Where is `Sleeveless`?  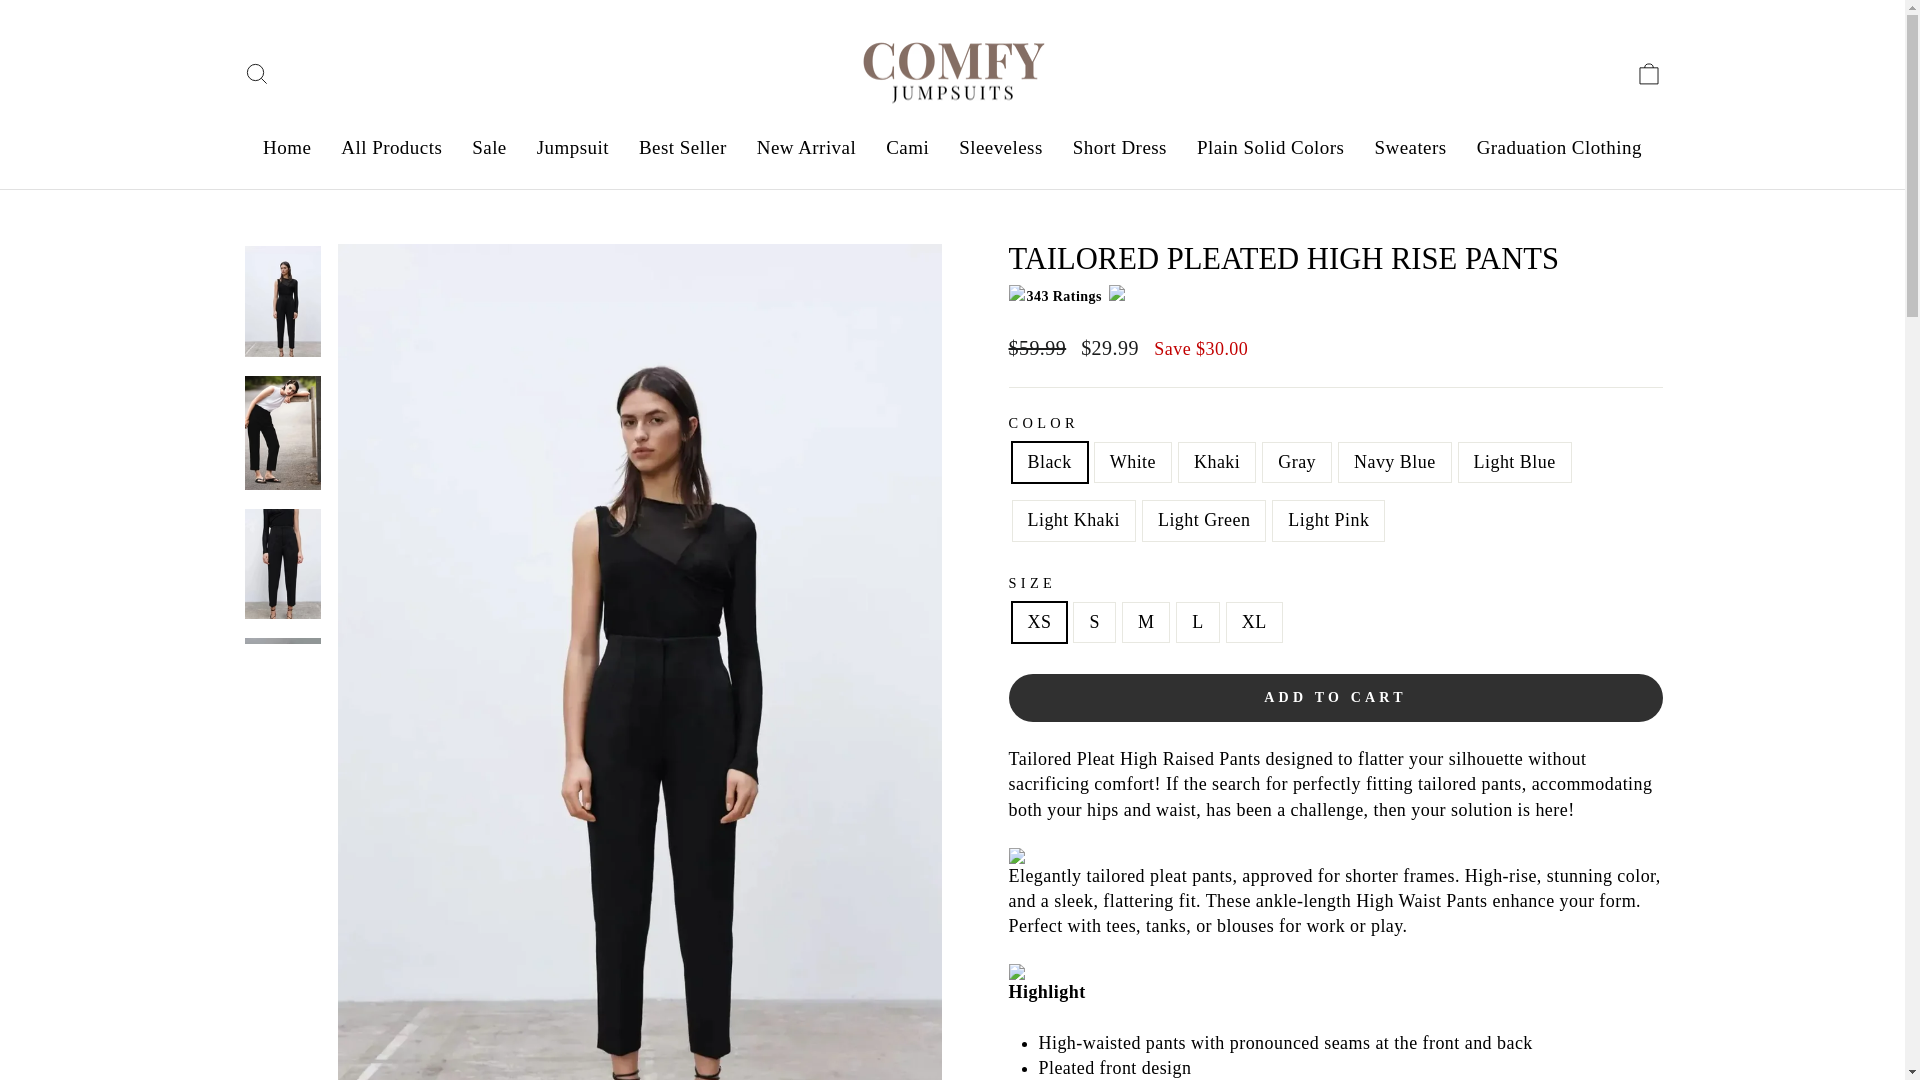
Sleeveless is located at coordinates (1000, 148).